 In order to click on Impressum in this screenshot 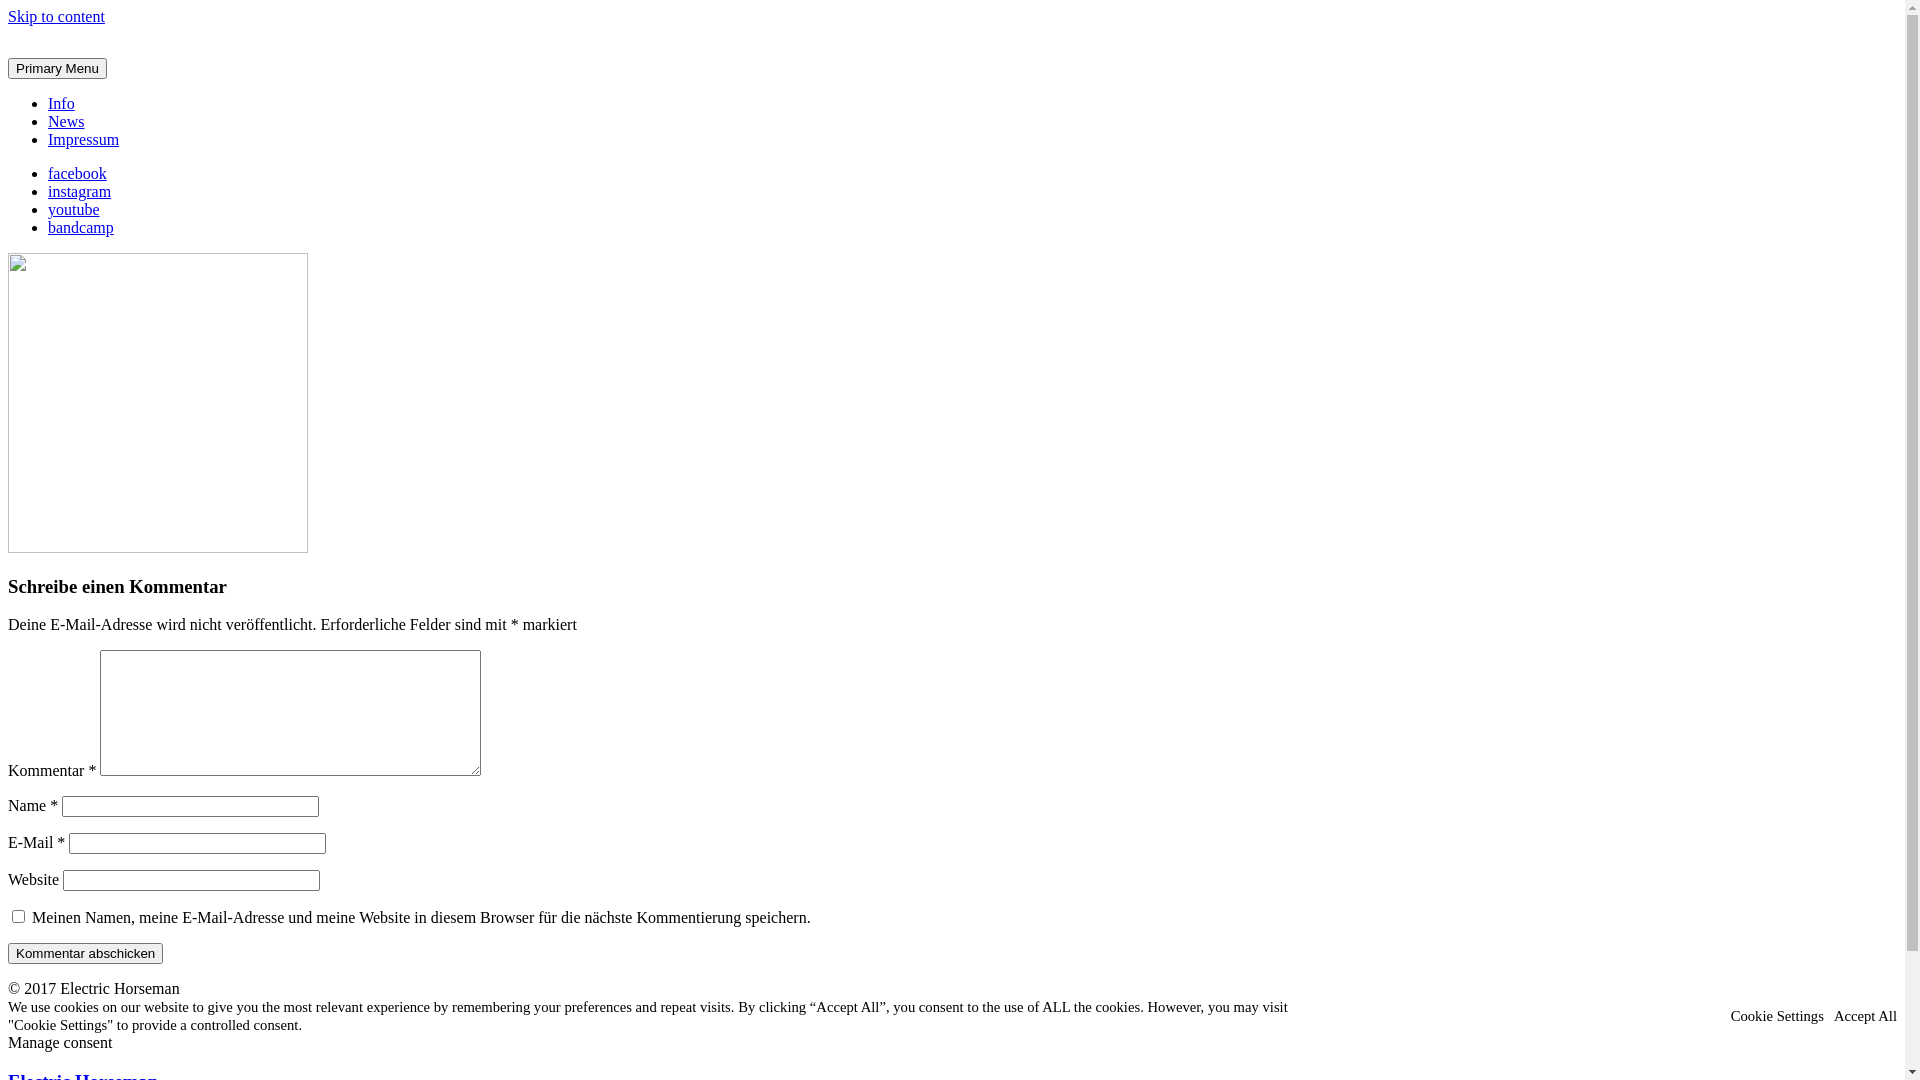, I will do `click(84, 140)`.